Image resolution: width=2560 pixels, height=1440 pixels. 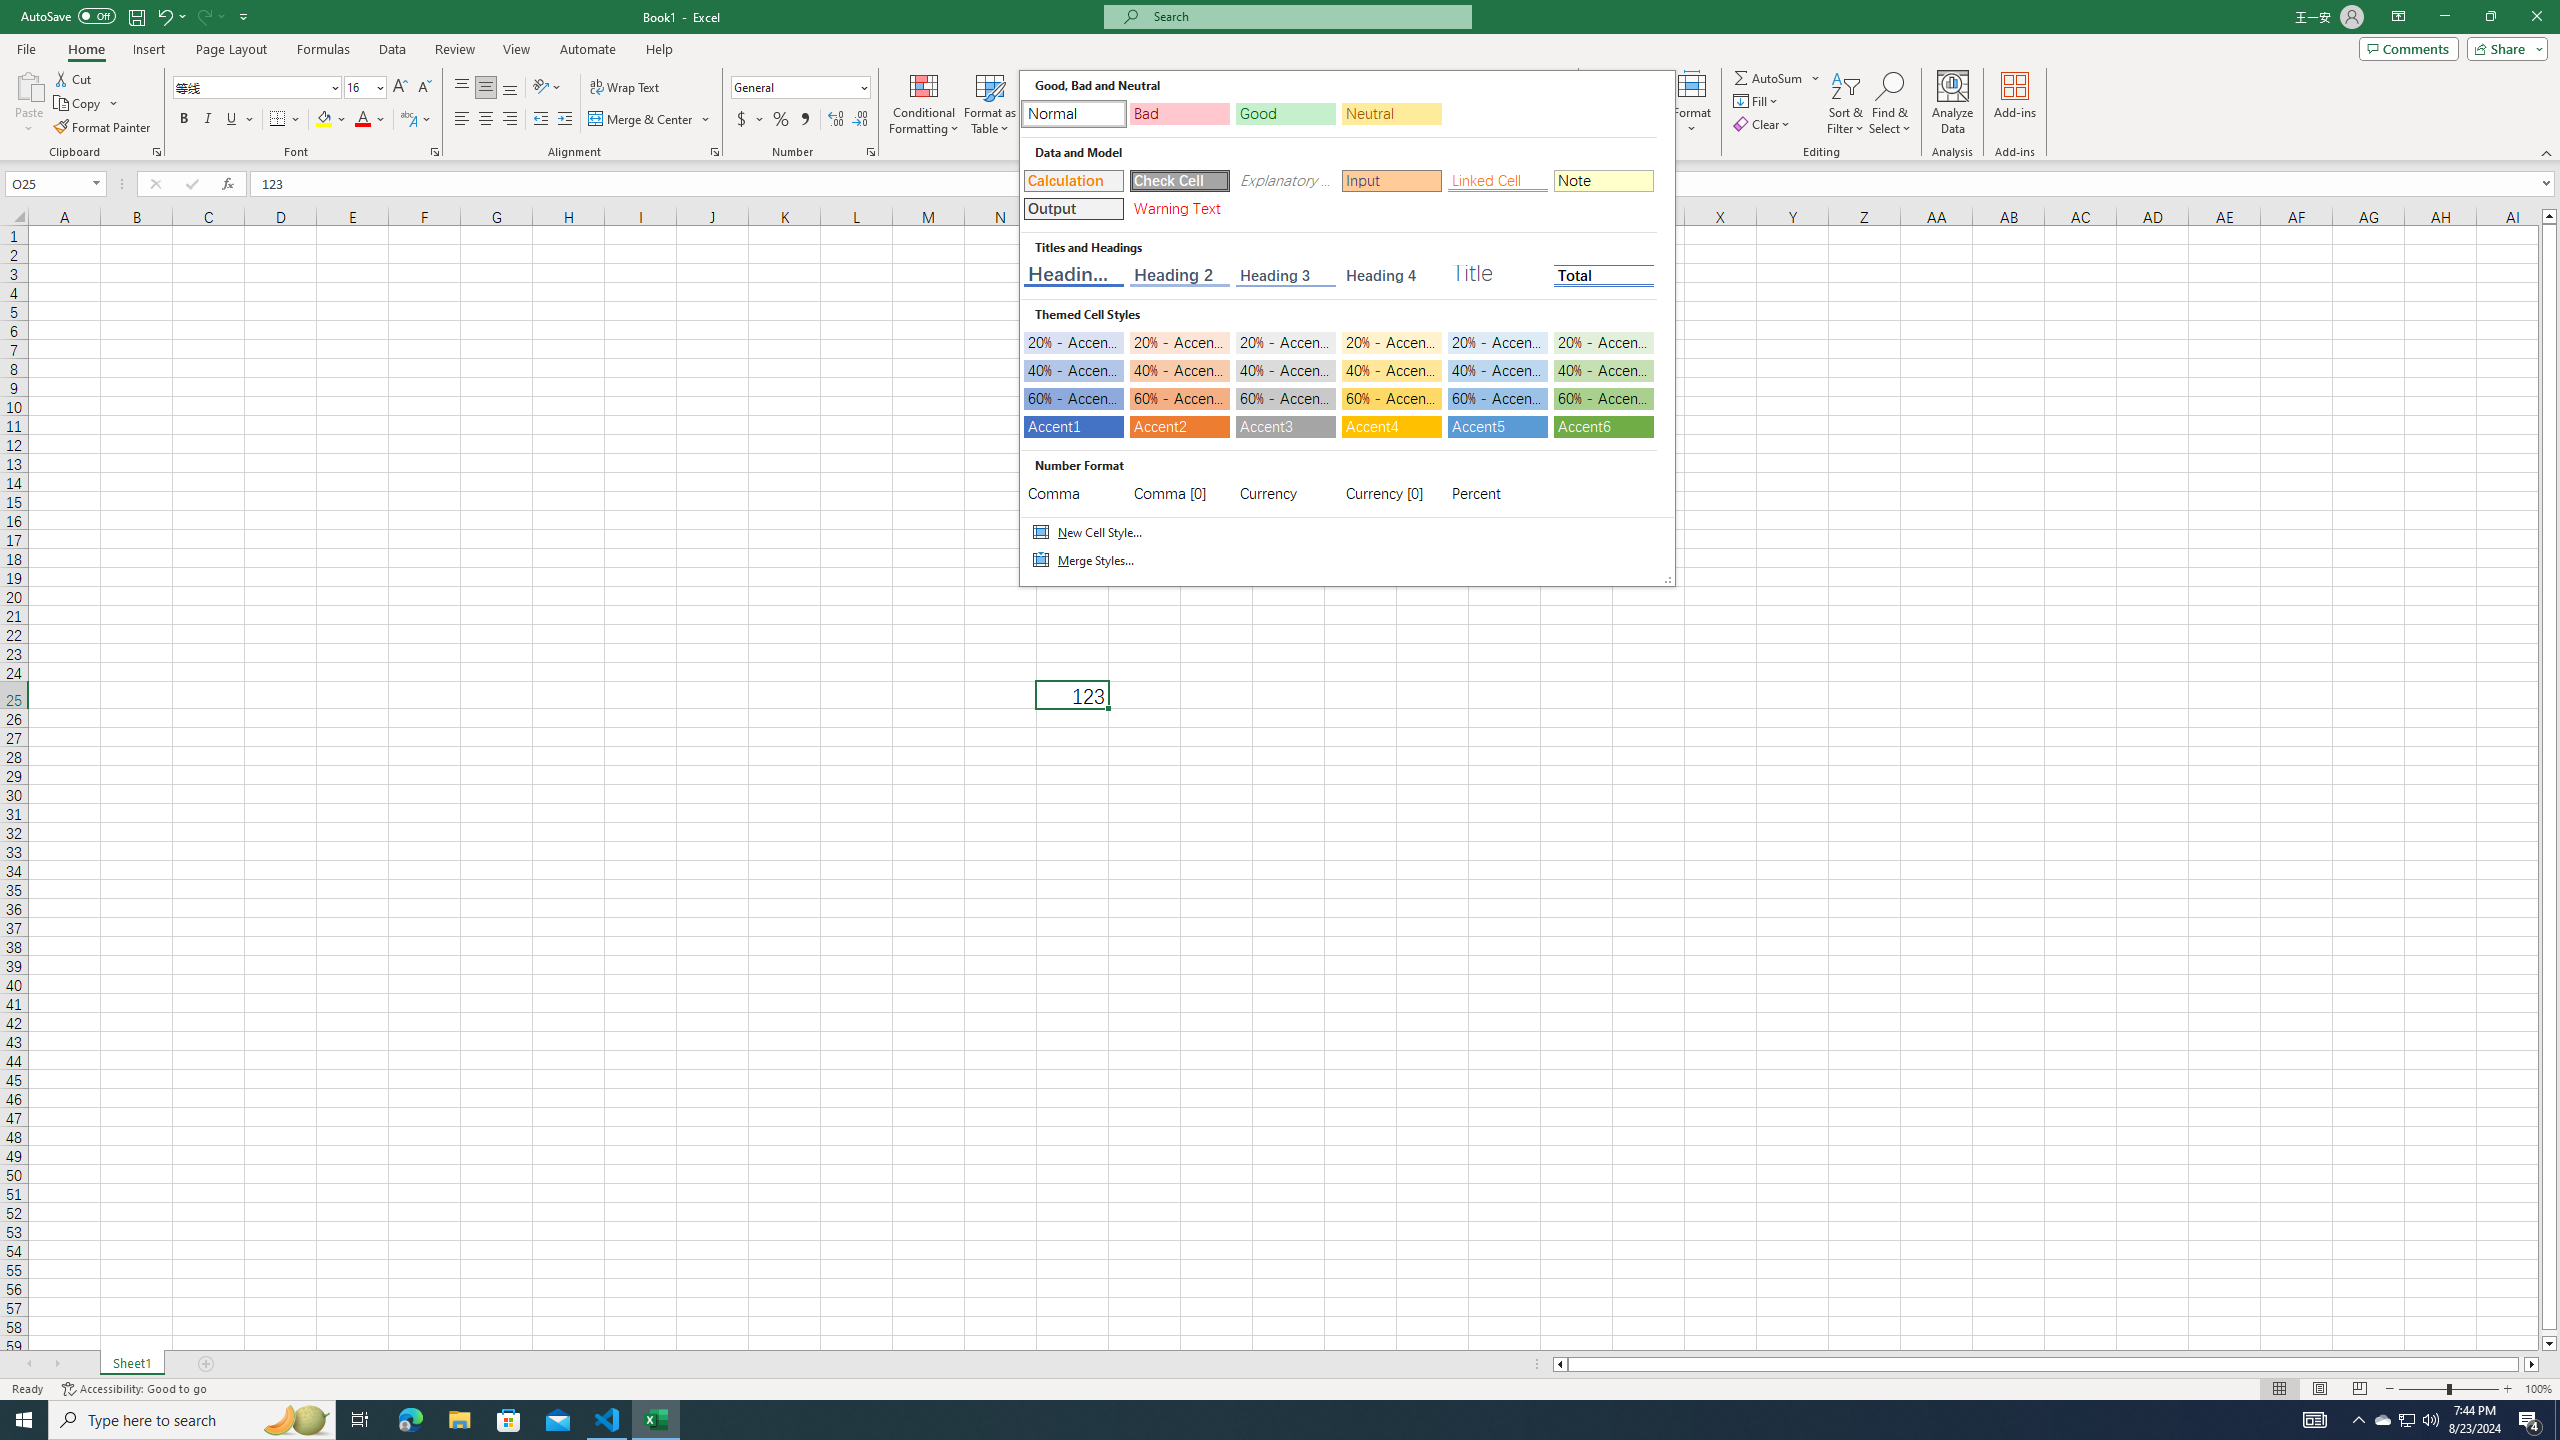 I want to click on Show desktop, so click(x=2557, y=1420).